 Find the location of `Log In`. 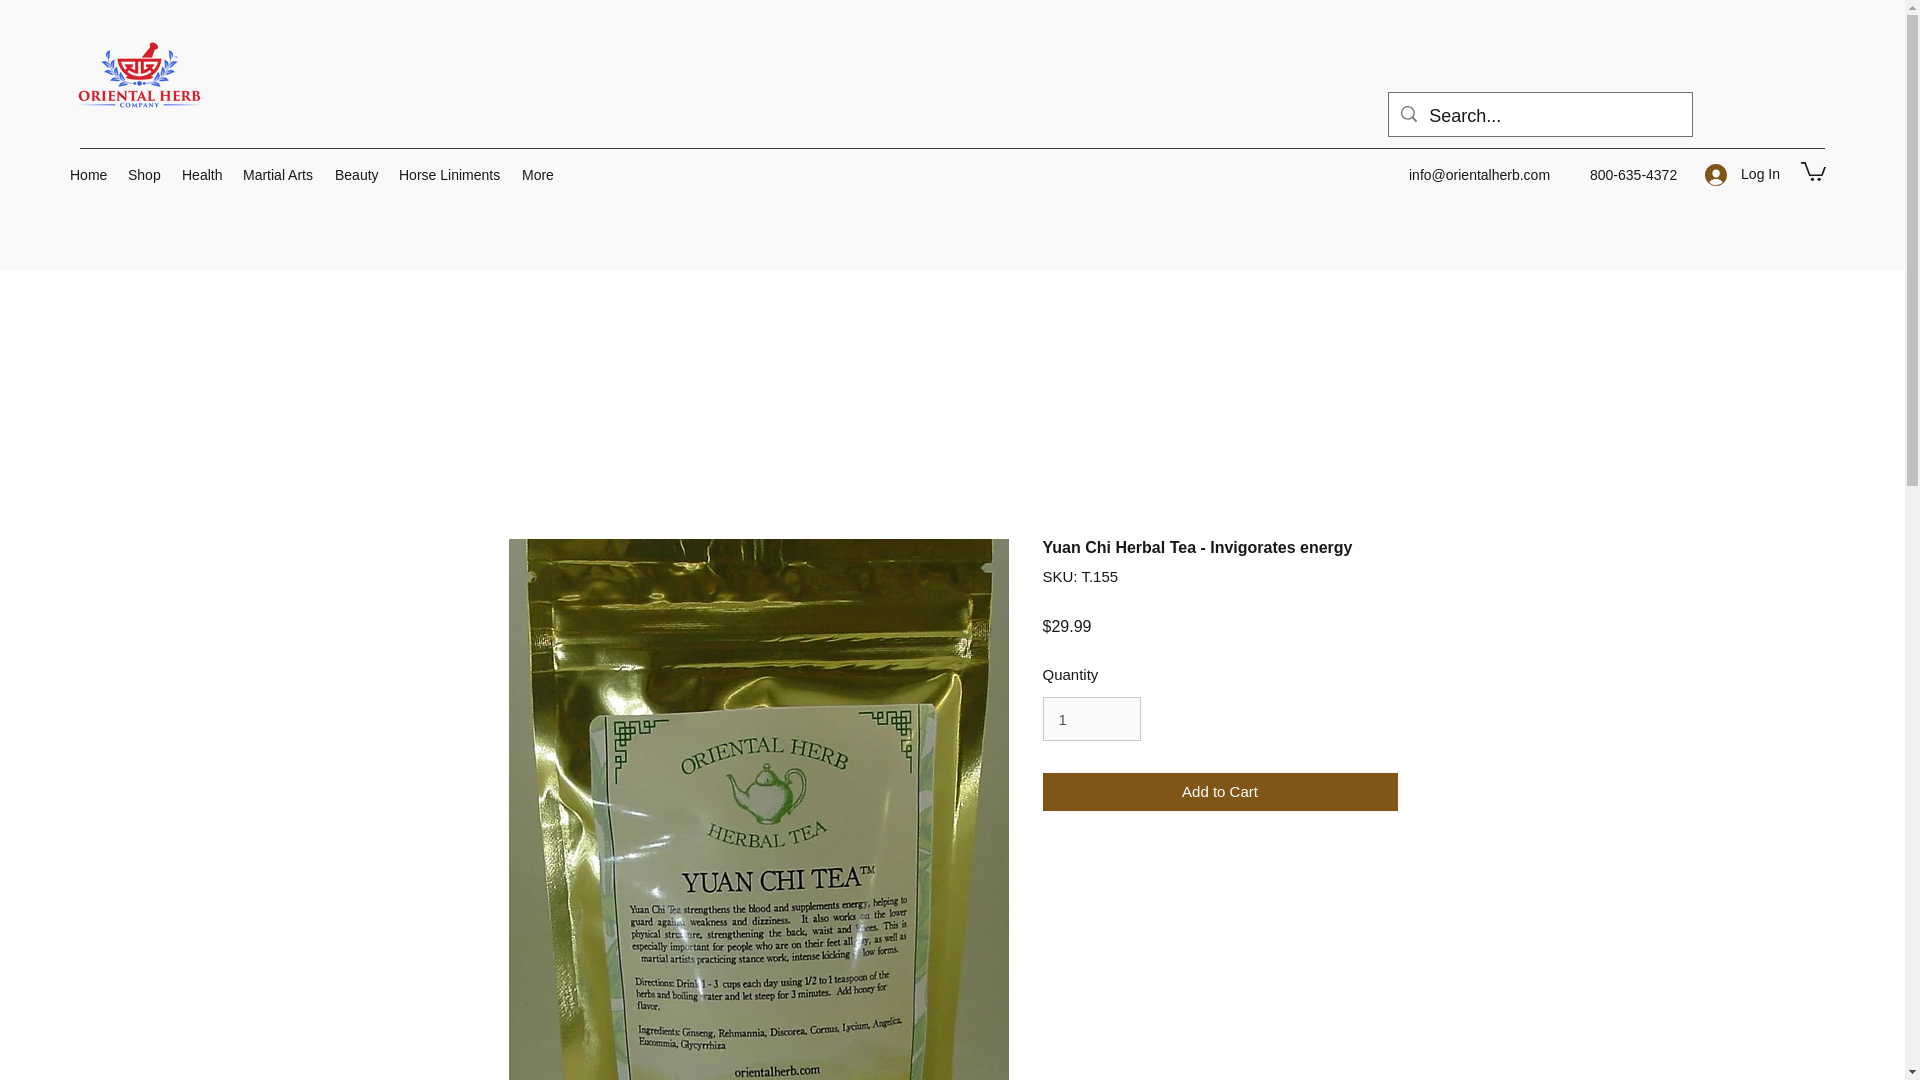

Log In is located at coordinates (1742, 174).